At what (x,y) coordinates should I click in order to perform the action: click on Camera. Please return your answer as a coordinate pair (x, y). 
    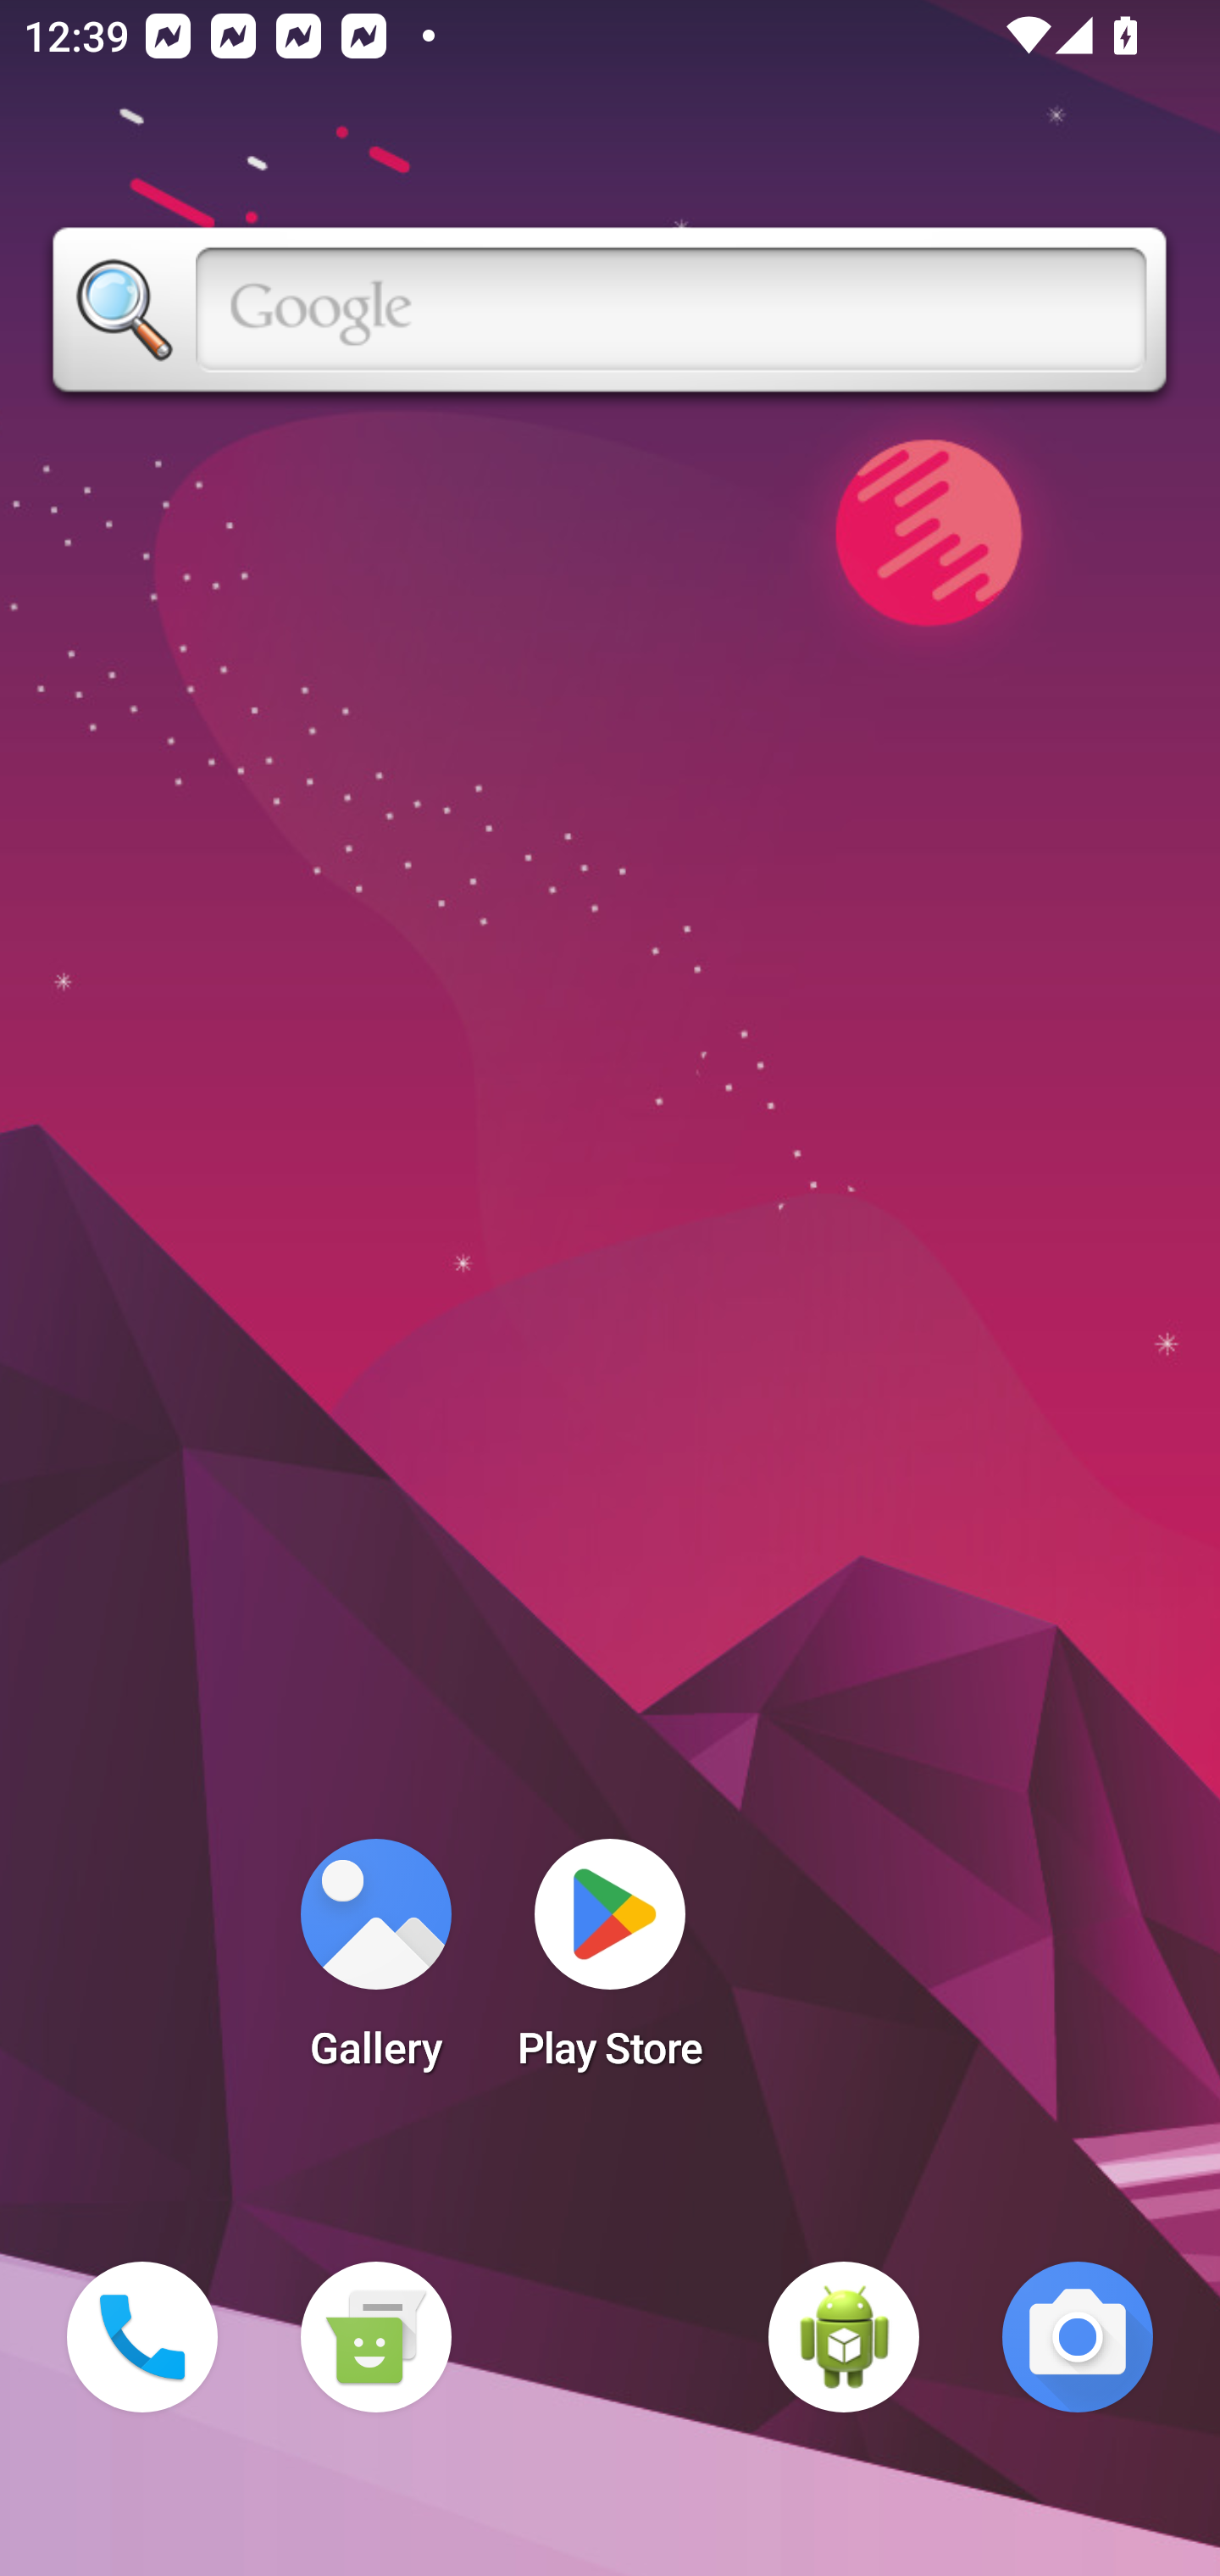
    Looking at the image, I should click on (1078, 2337).